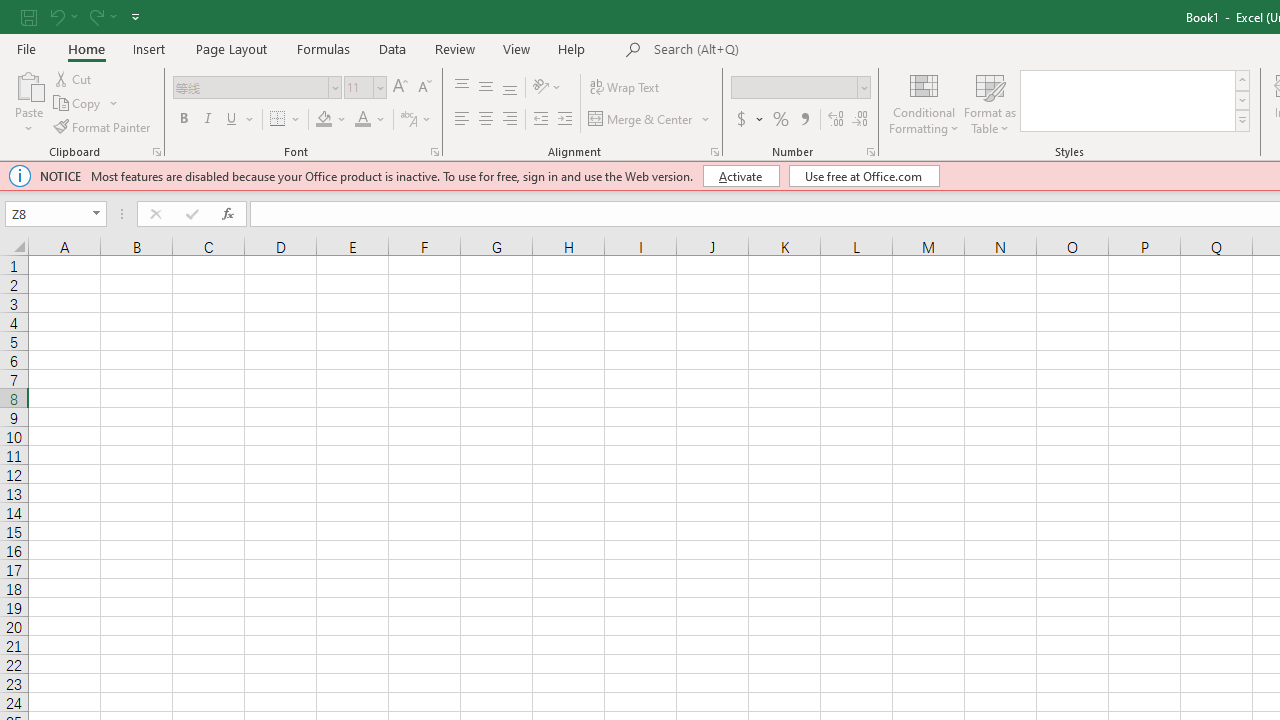 This screenshot has height=720, width=1280. What do you see at coordinates (510, 88) in the screenshot?
I see `Bottom Align` at bounding box center [510, 88].